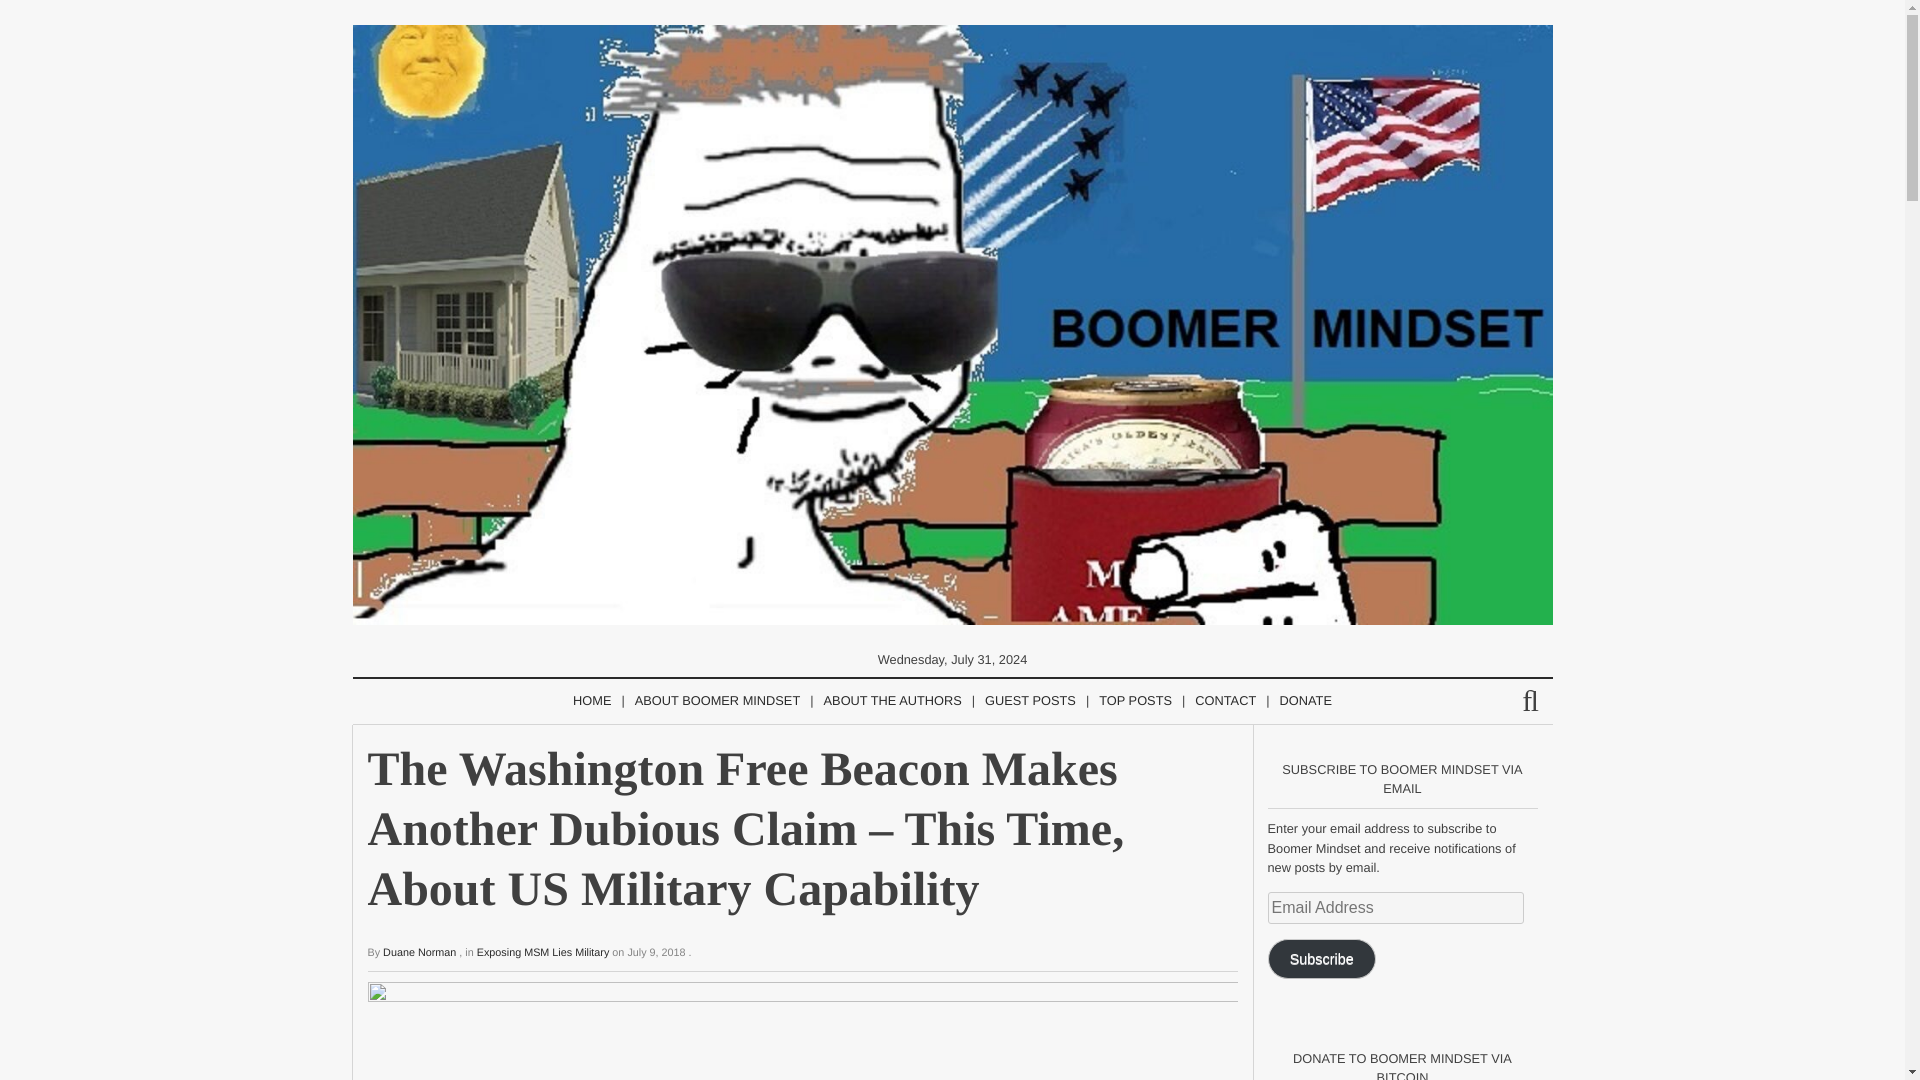 This screenshot has height=1080, width=1920. Describe the element at coordinates (591, 953) in the screenshot. I see `Military` at that location.